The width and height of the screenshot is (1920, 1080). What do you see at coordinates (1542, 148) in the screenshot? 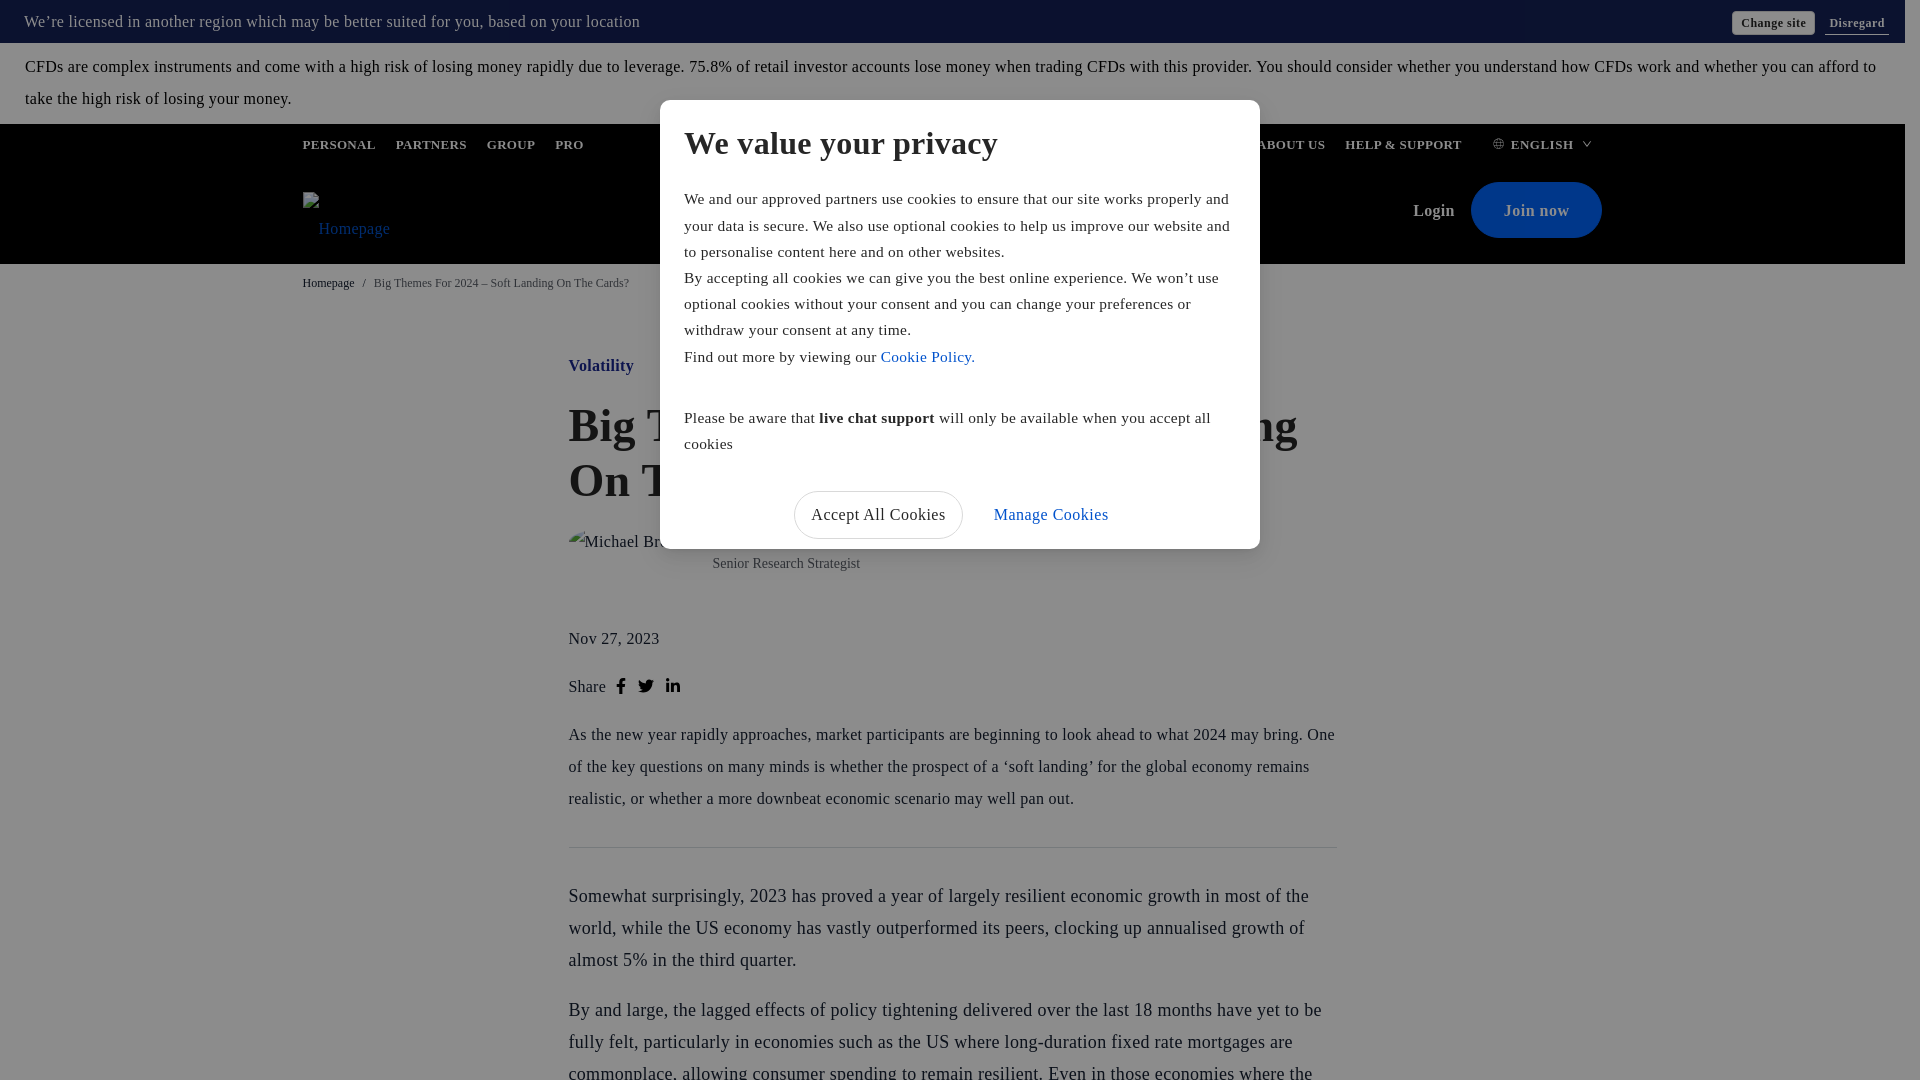
I see `ENGLISH` at bounding box center [1542, 148].